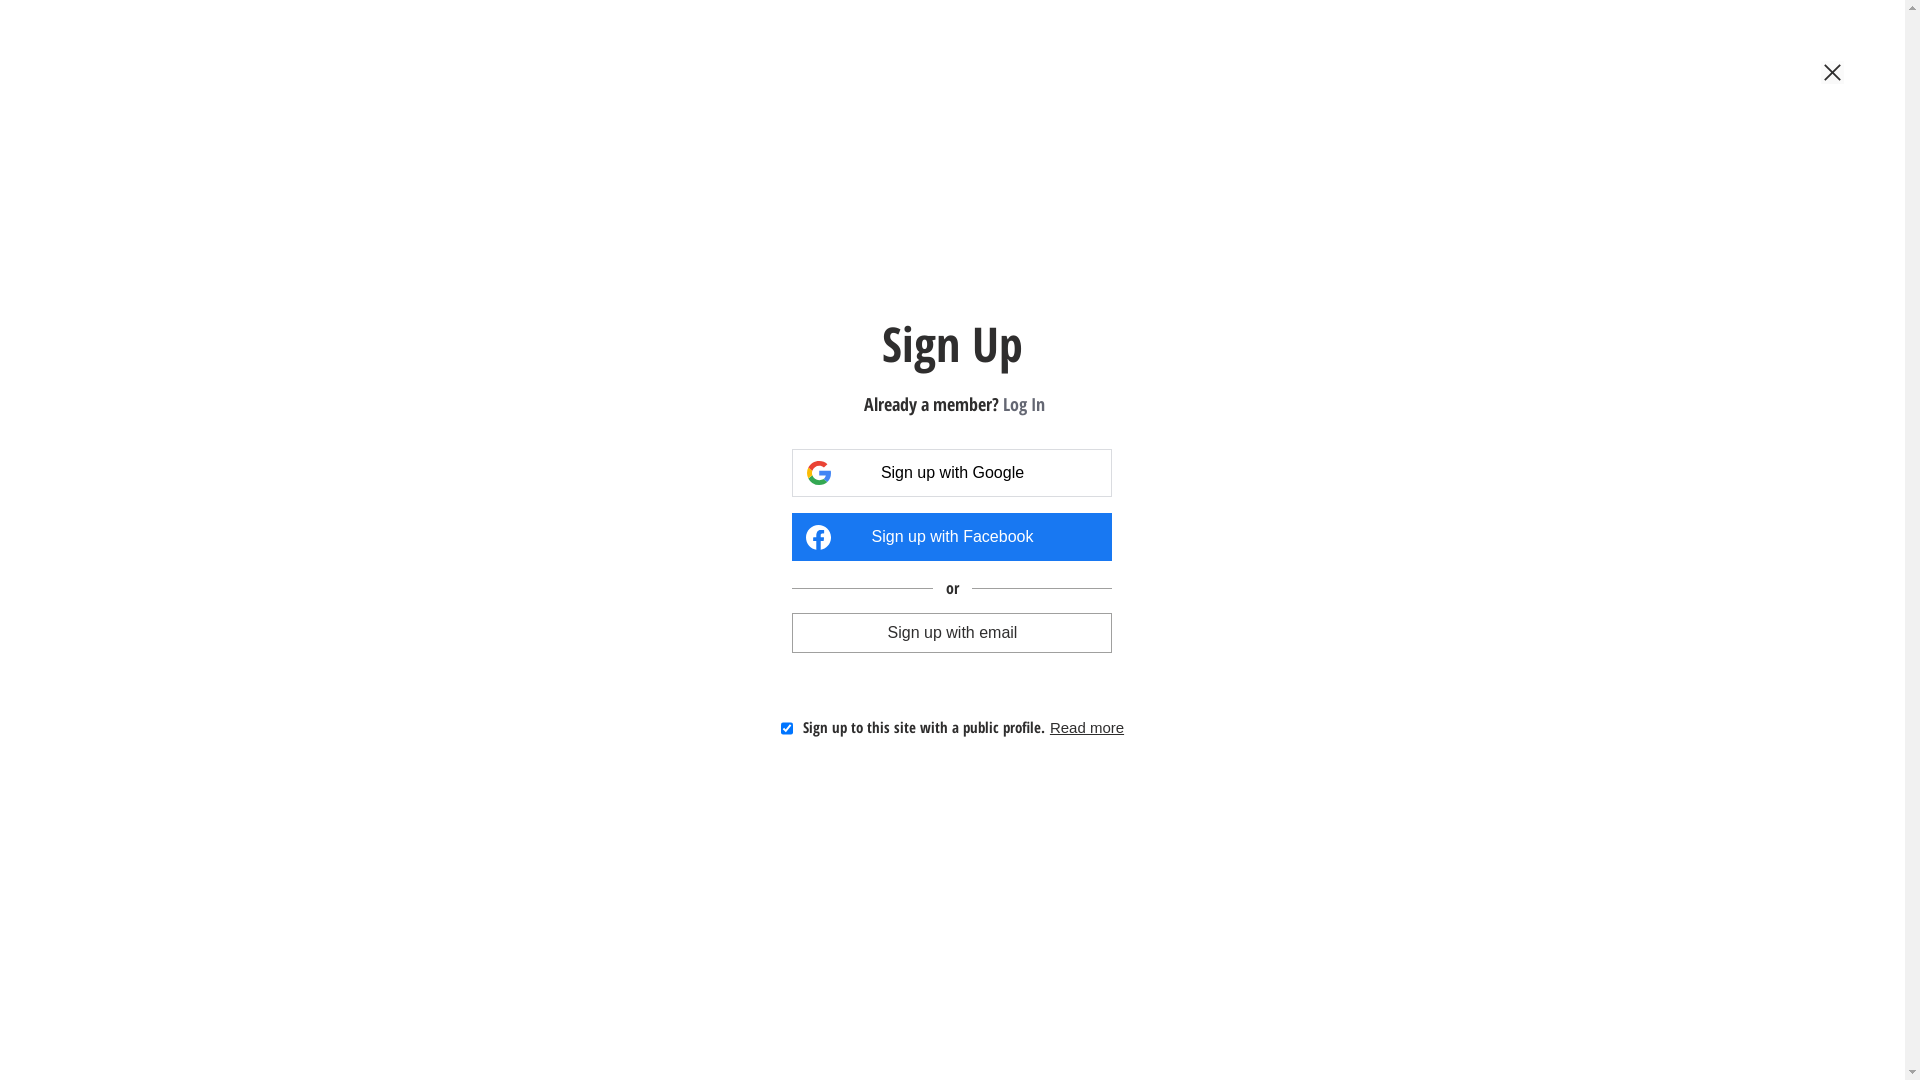 The height and width of the screenshot is (1080, 1920). I want to click on Sign up with email, so click(952, 632).